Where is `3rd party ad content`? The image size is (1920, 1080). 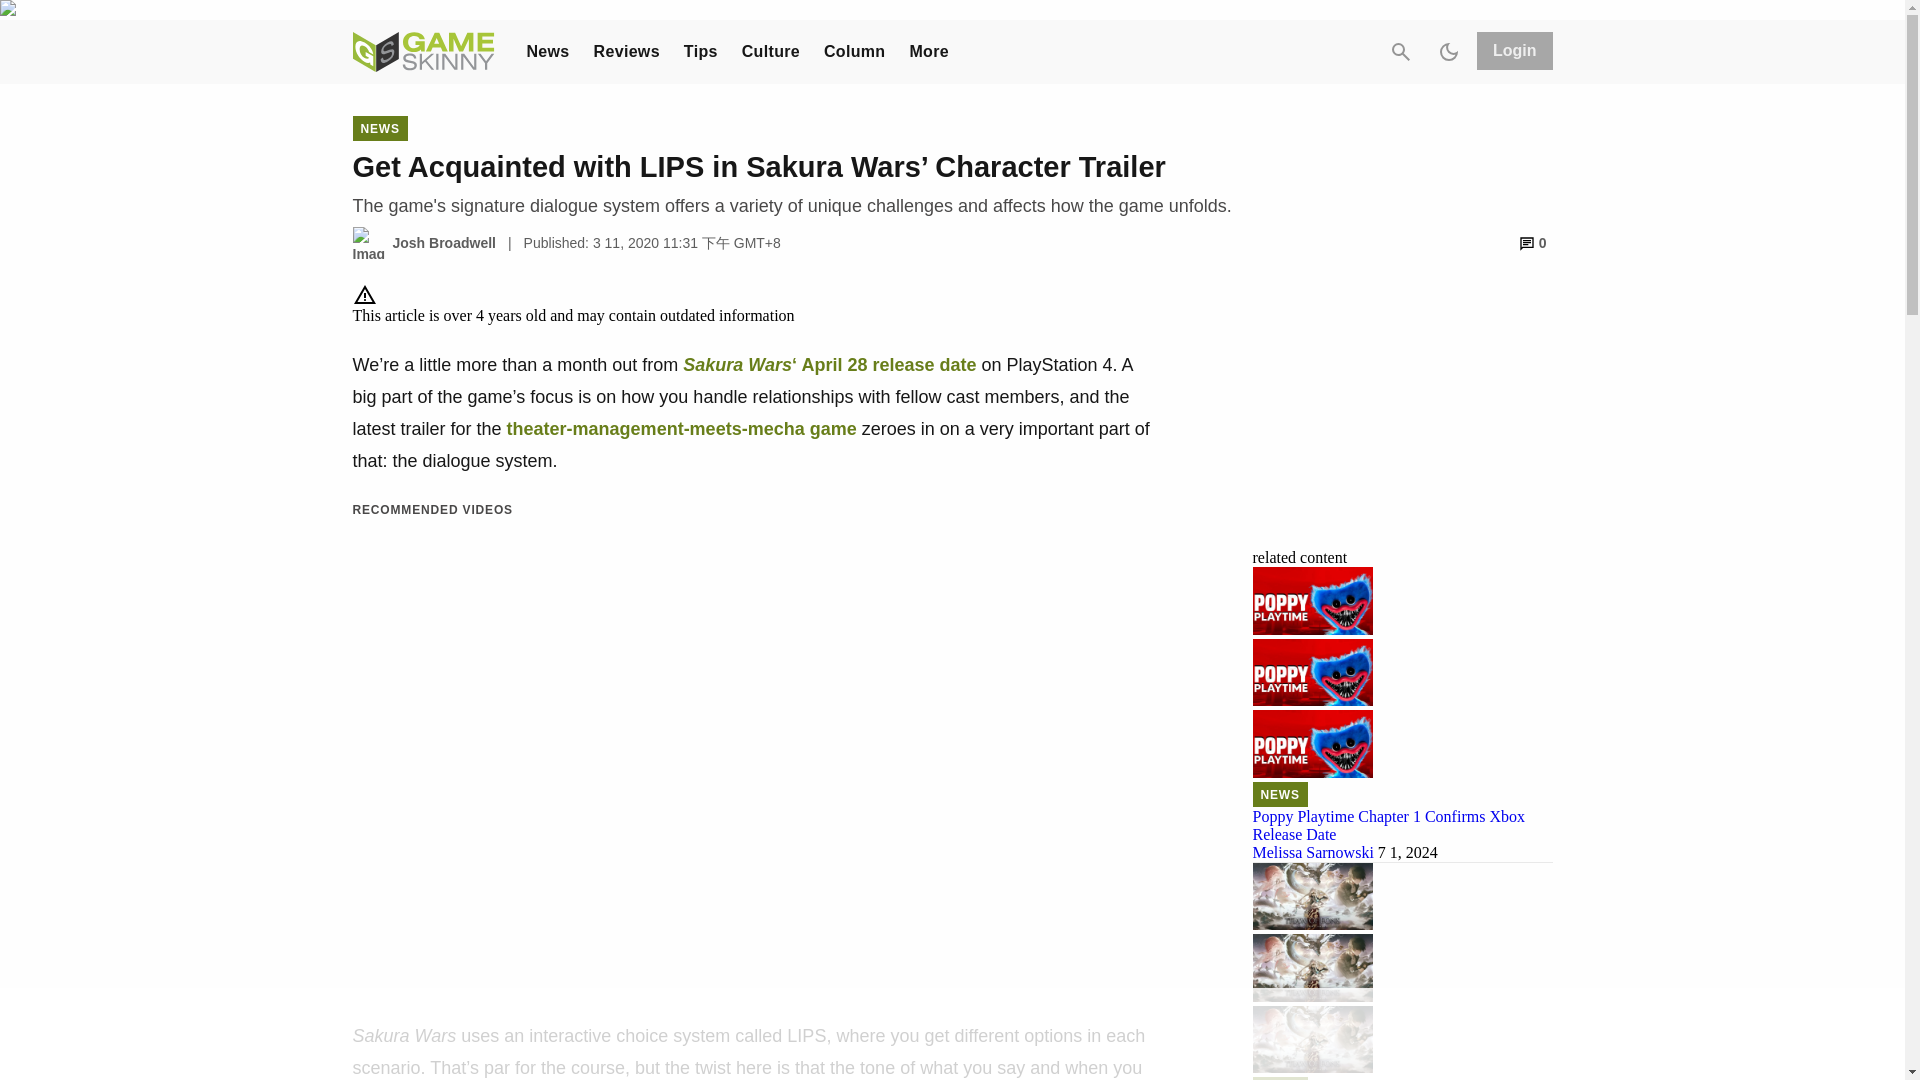
3rd party ad content is located at coordinates (951, 1035).